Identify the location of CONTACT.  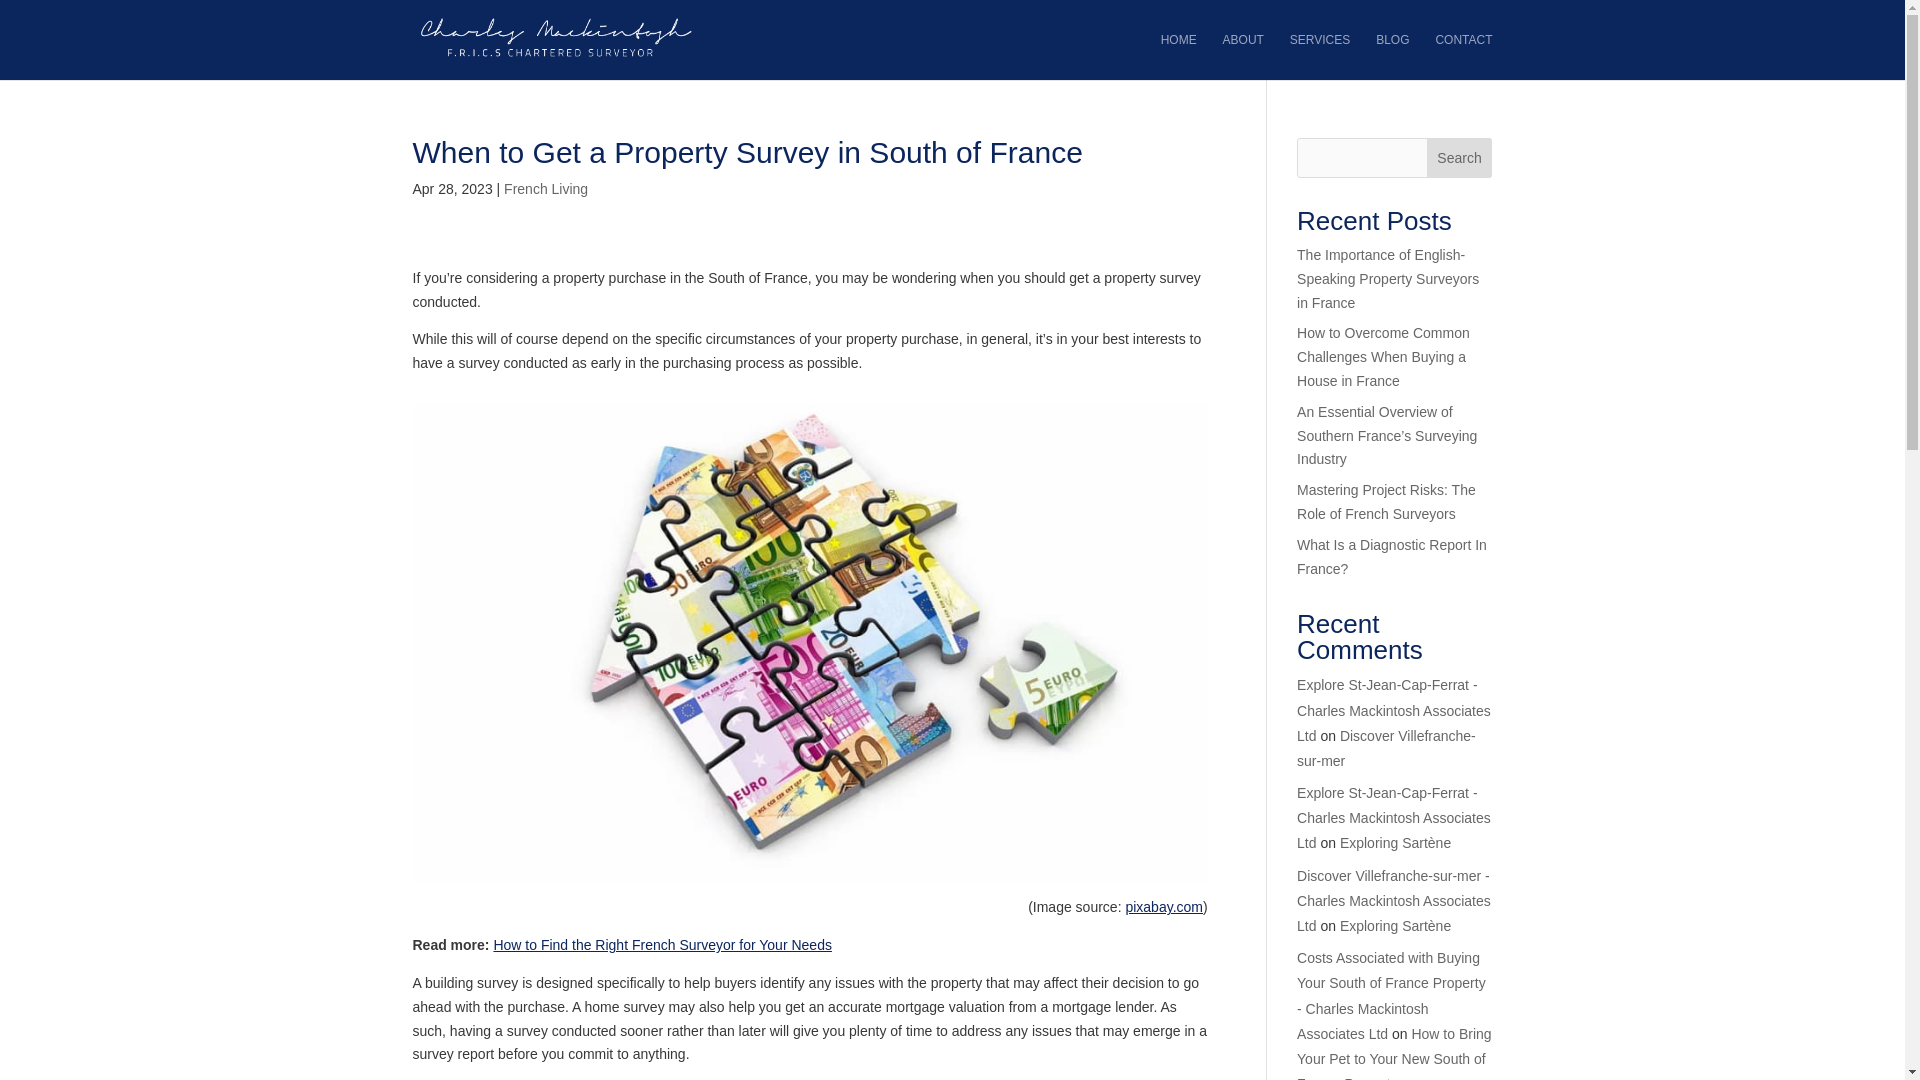
(1462, 56).